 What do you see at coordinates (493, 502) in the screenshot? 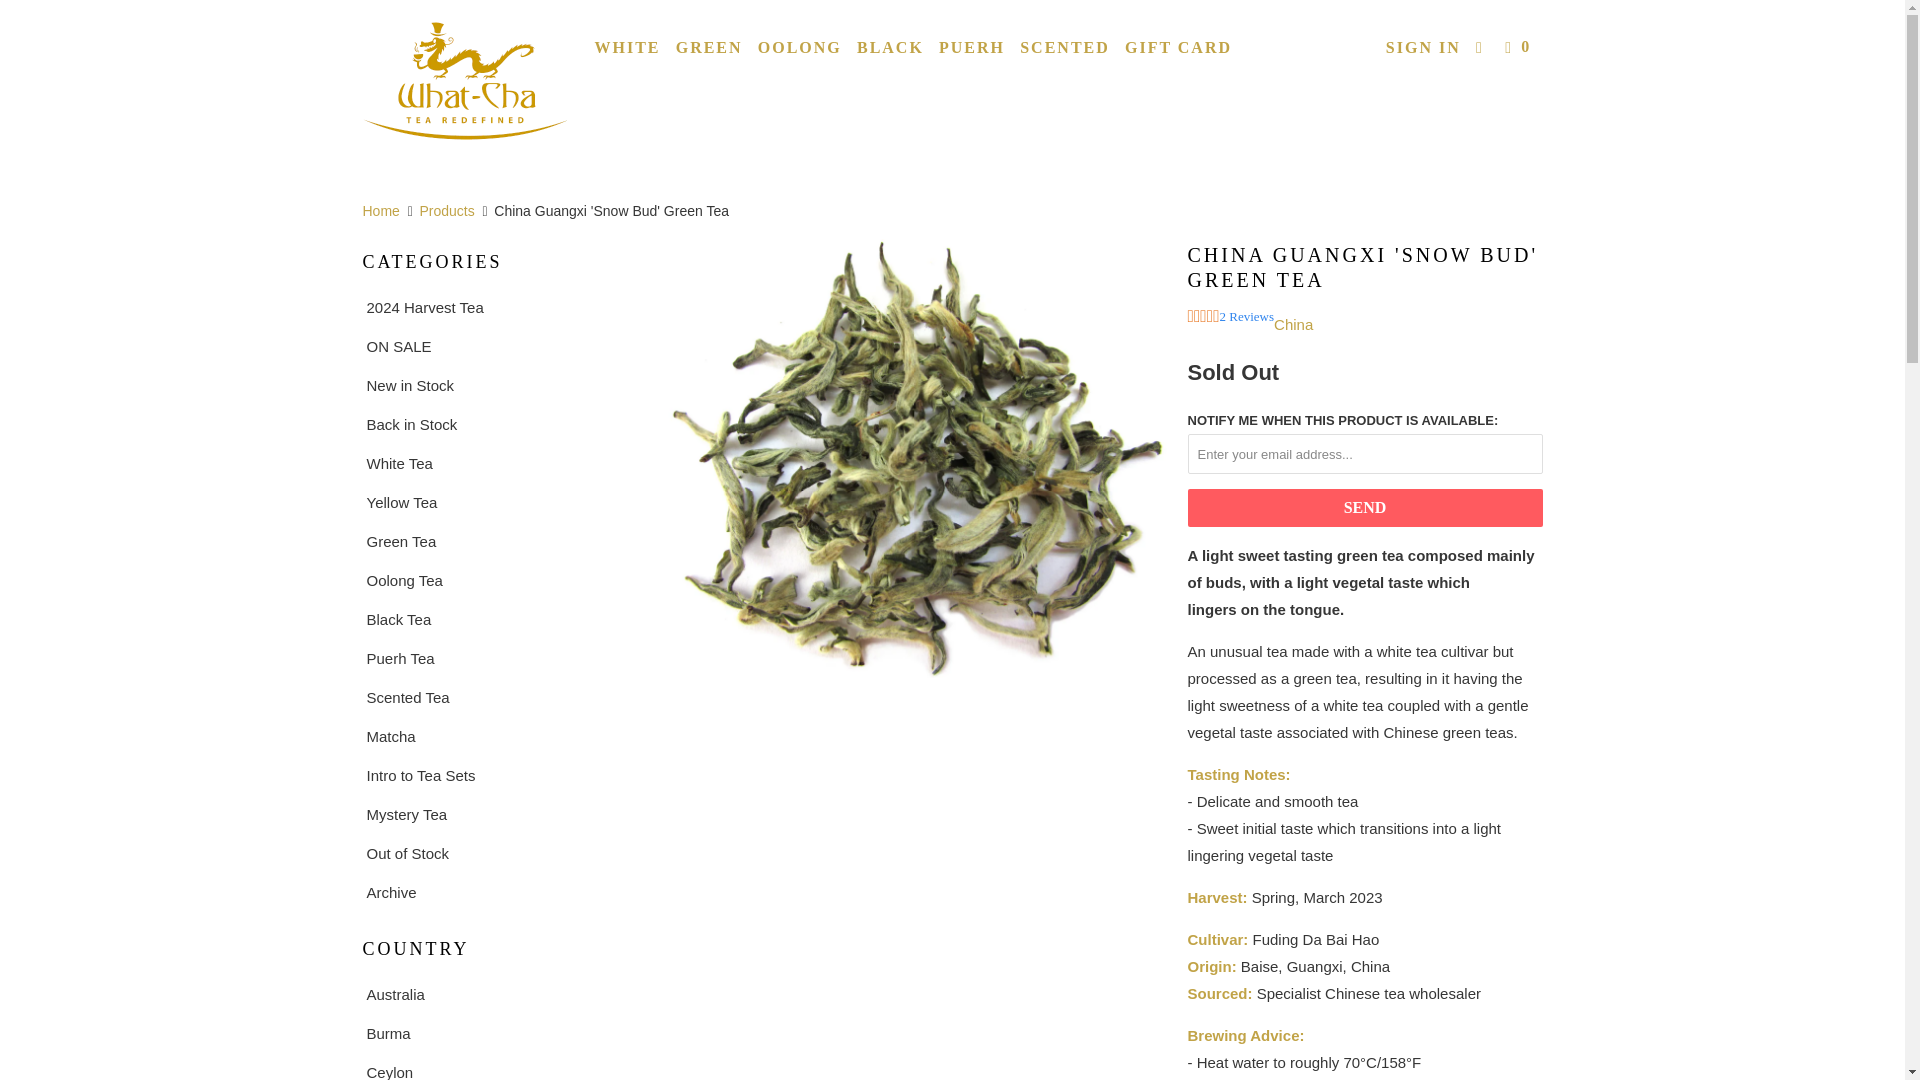
I see `Yellow Tea` at bounding box center [493, 502].